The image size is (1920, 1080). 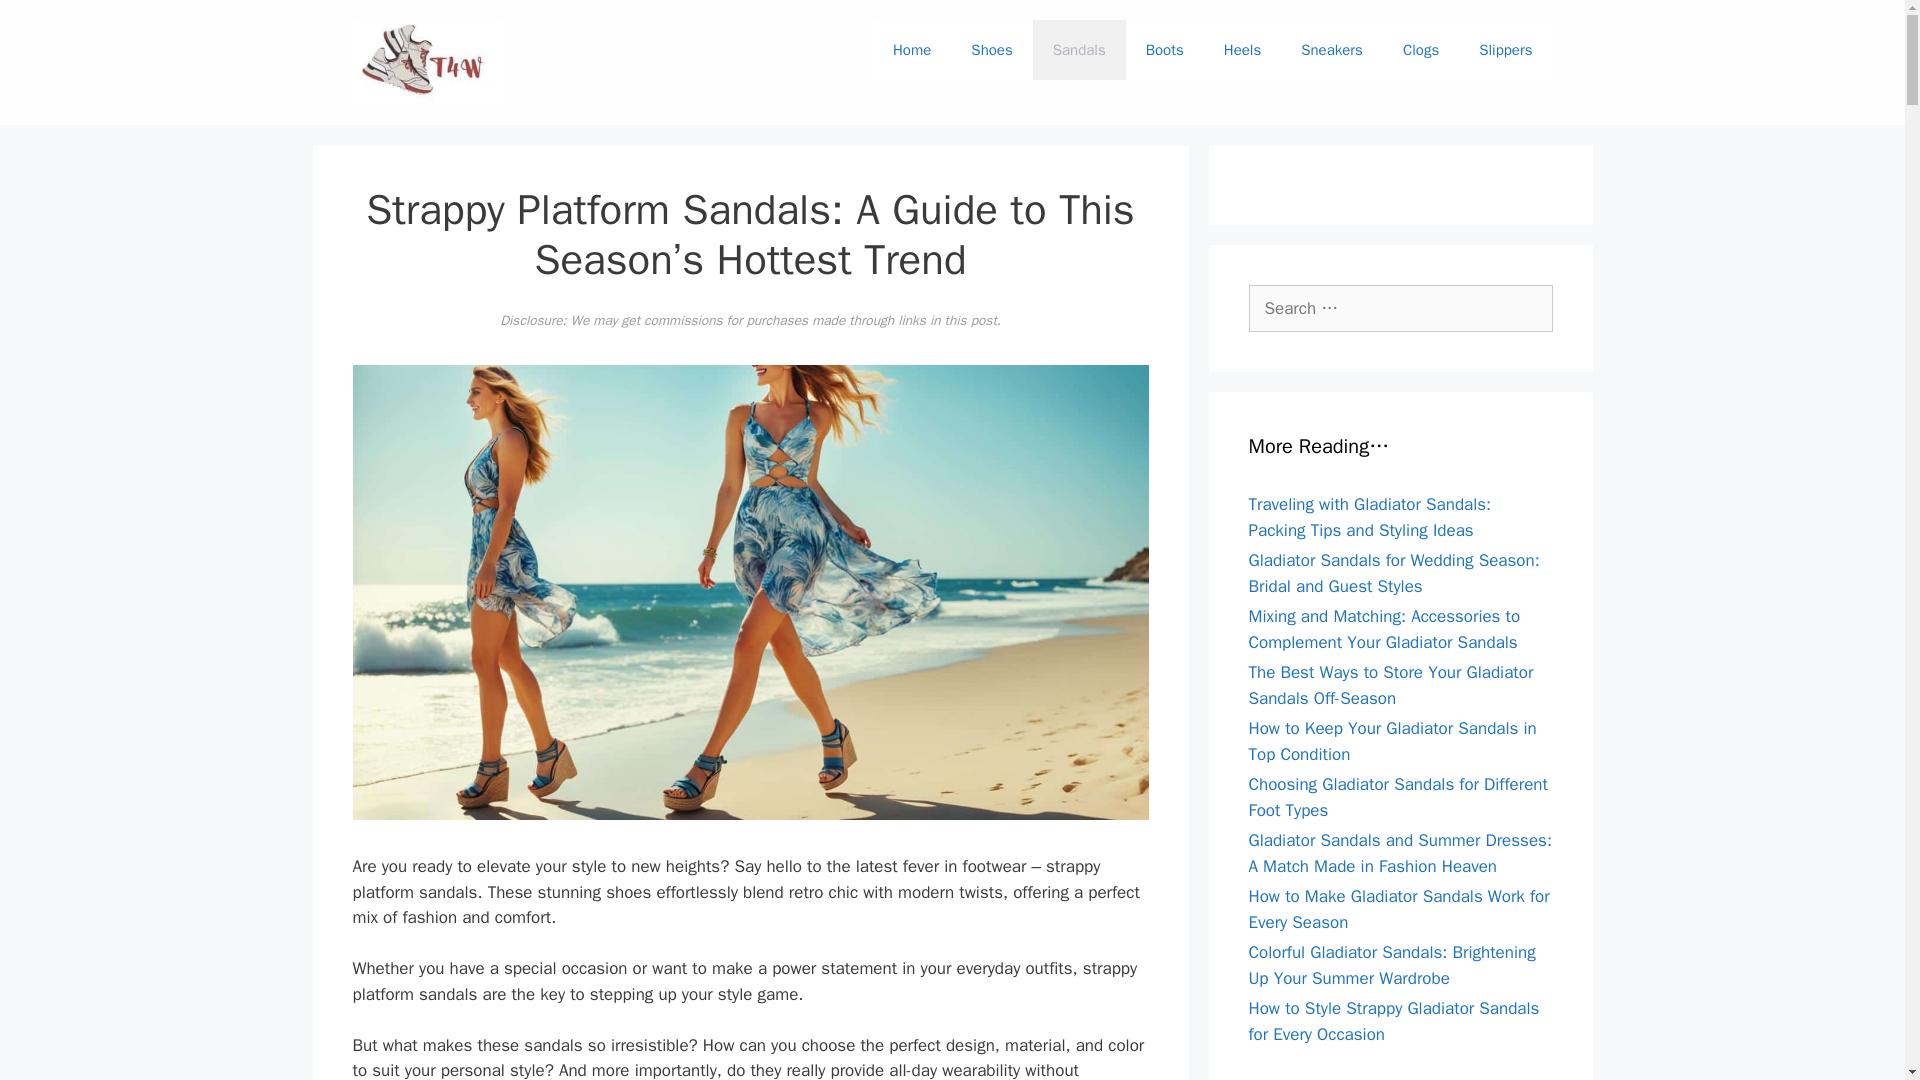 What do you see at coordinates (912, 50) in the screenshot?
I see `Home` at bounding box center [912, 50].